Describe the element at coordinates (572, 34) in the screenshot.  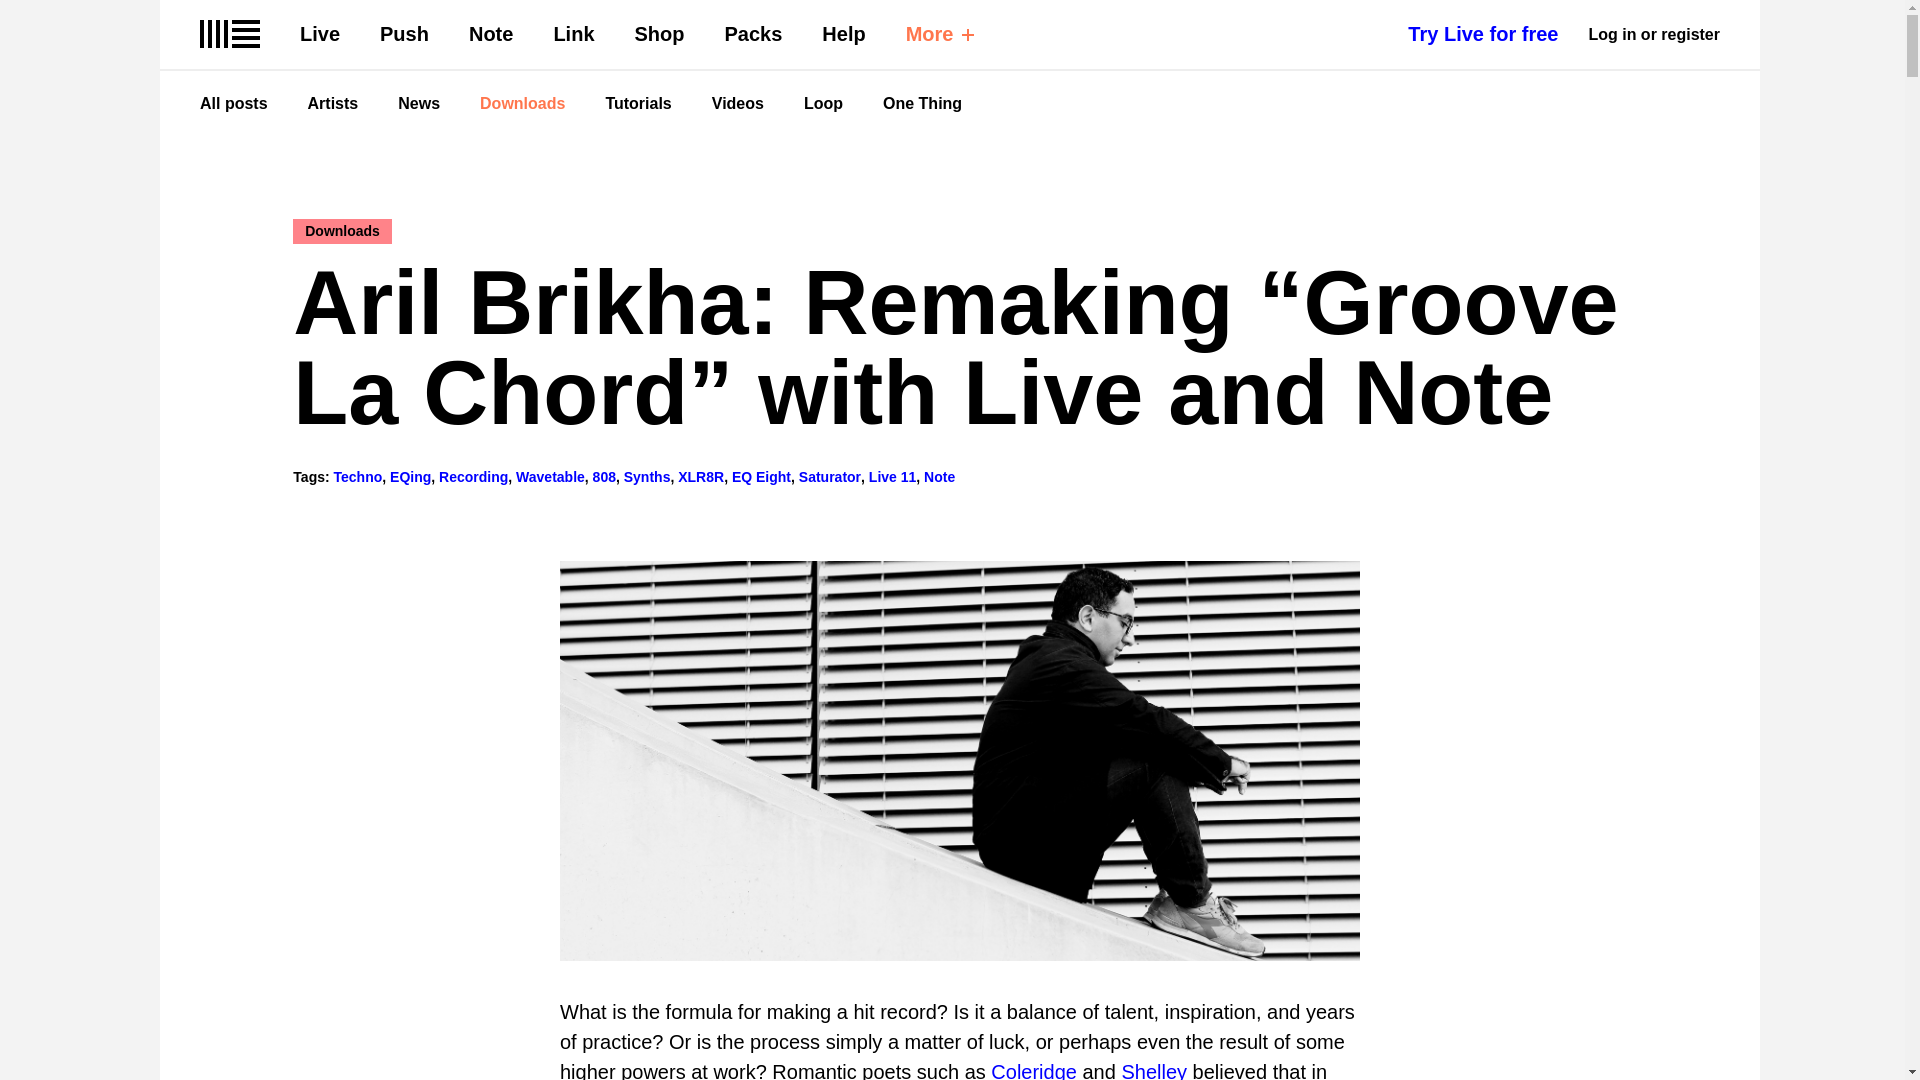
I see `Link` at that location.